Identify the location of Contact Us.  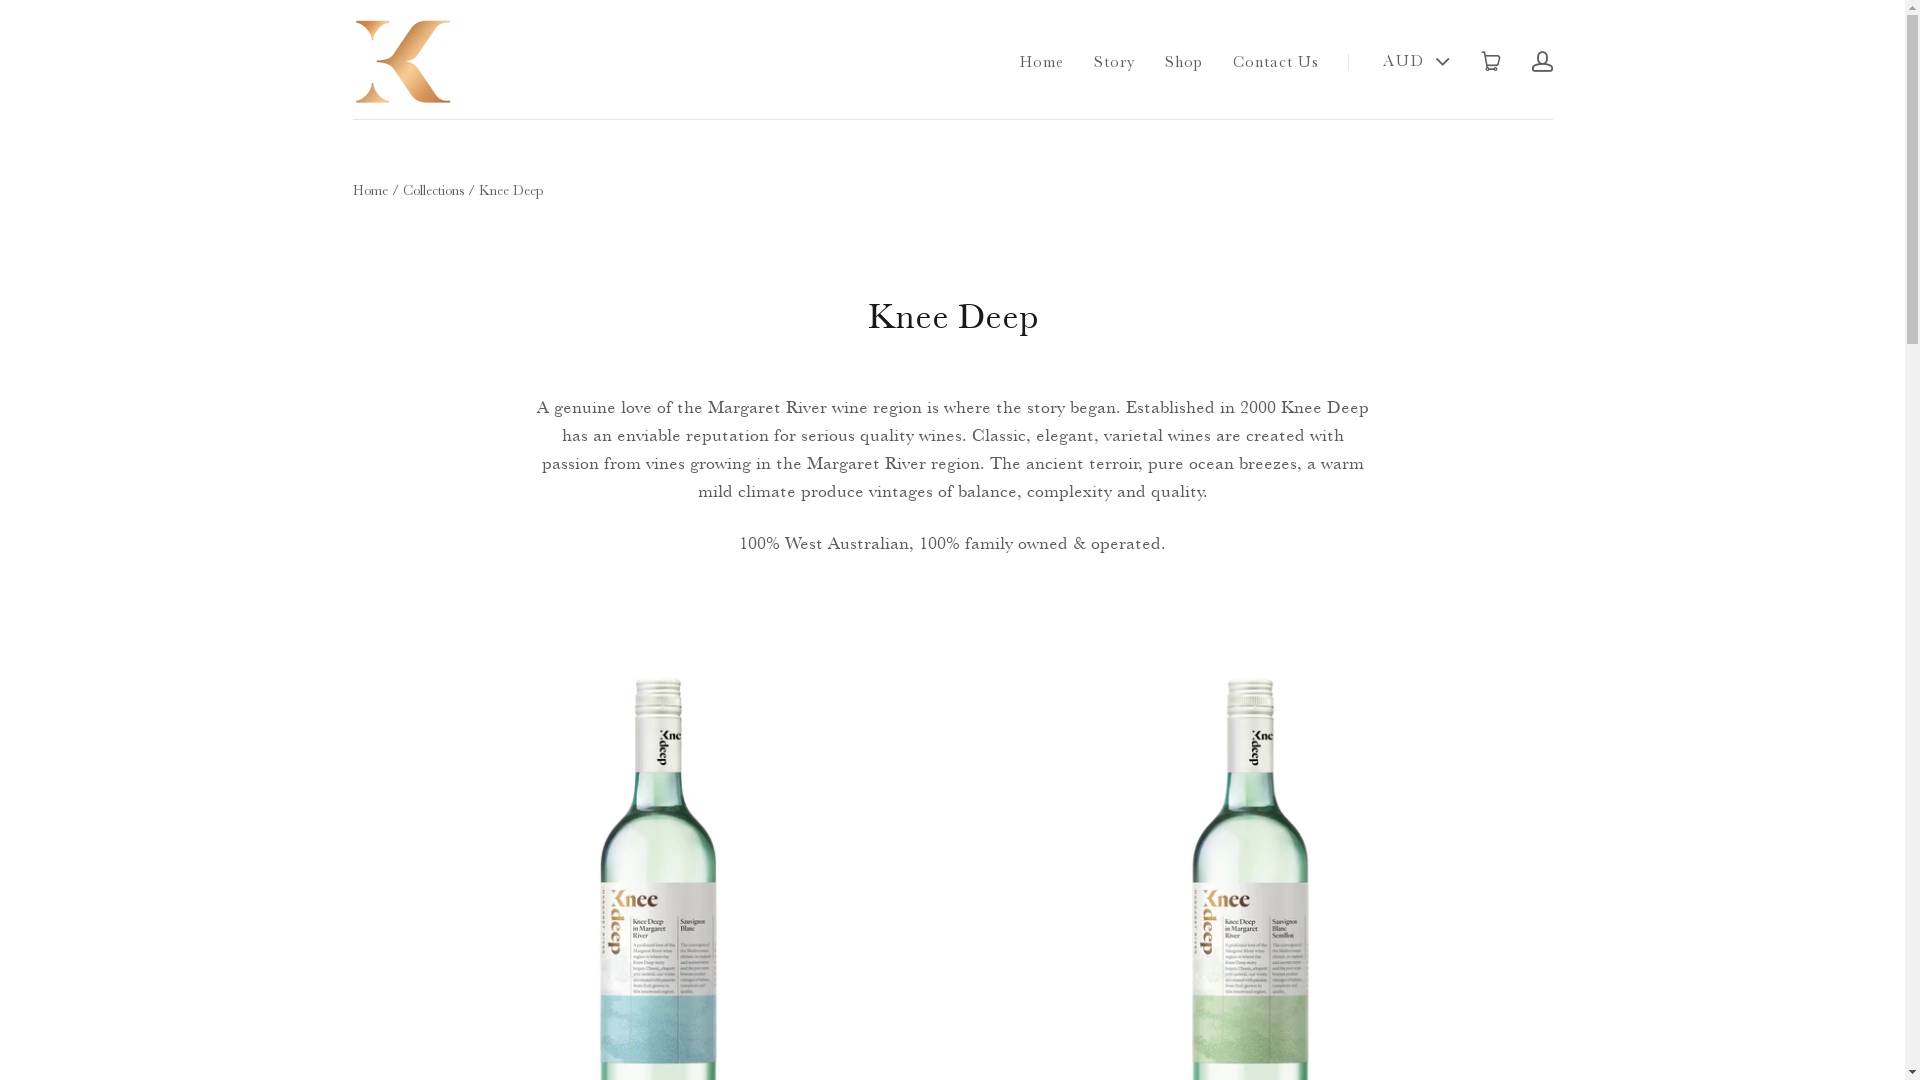
(1275, 62).